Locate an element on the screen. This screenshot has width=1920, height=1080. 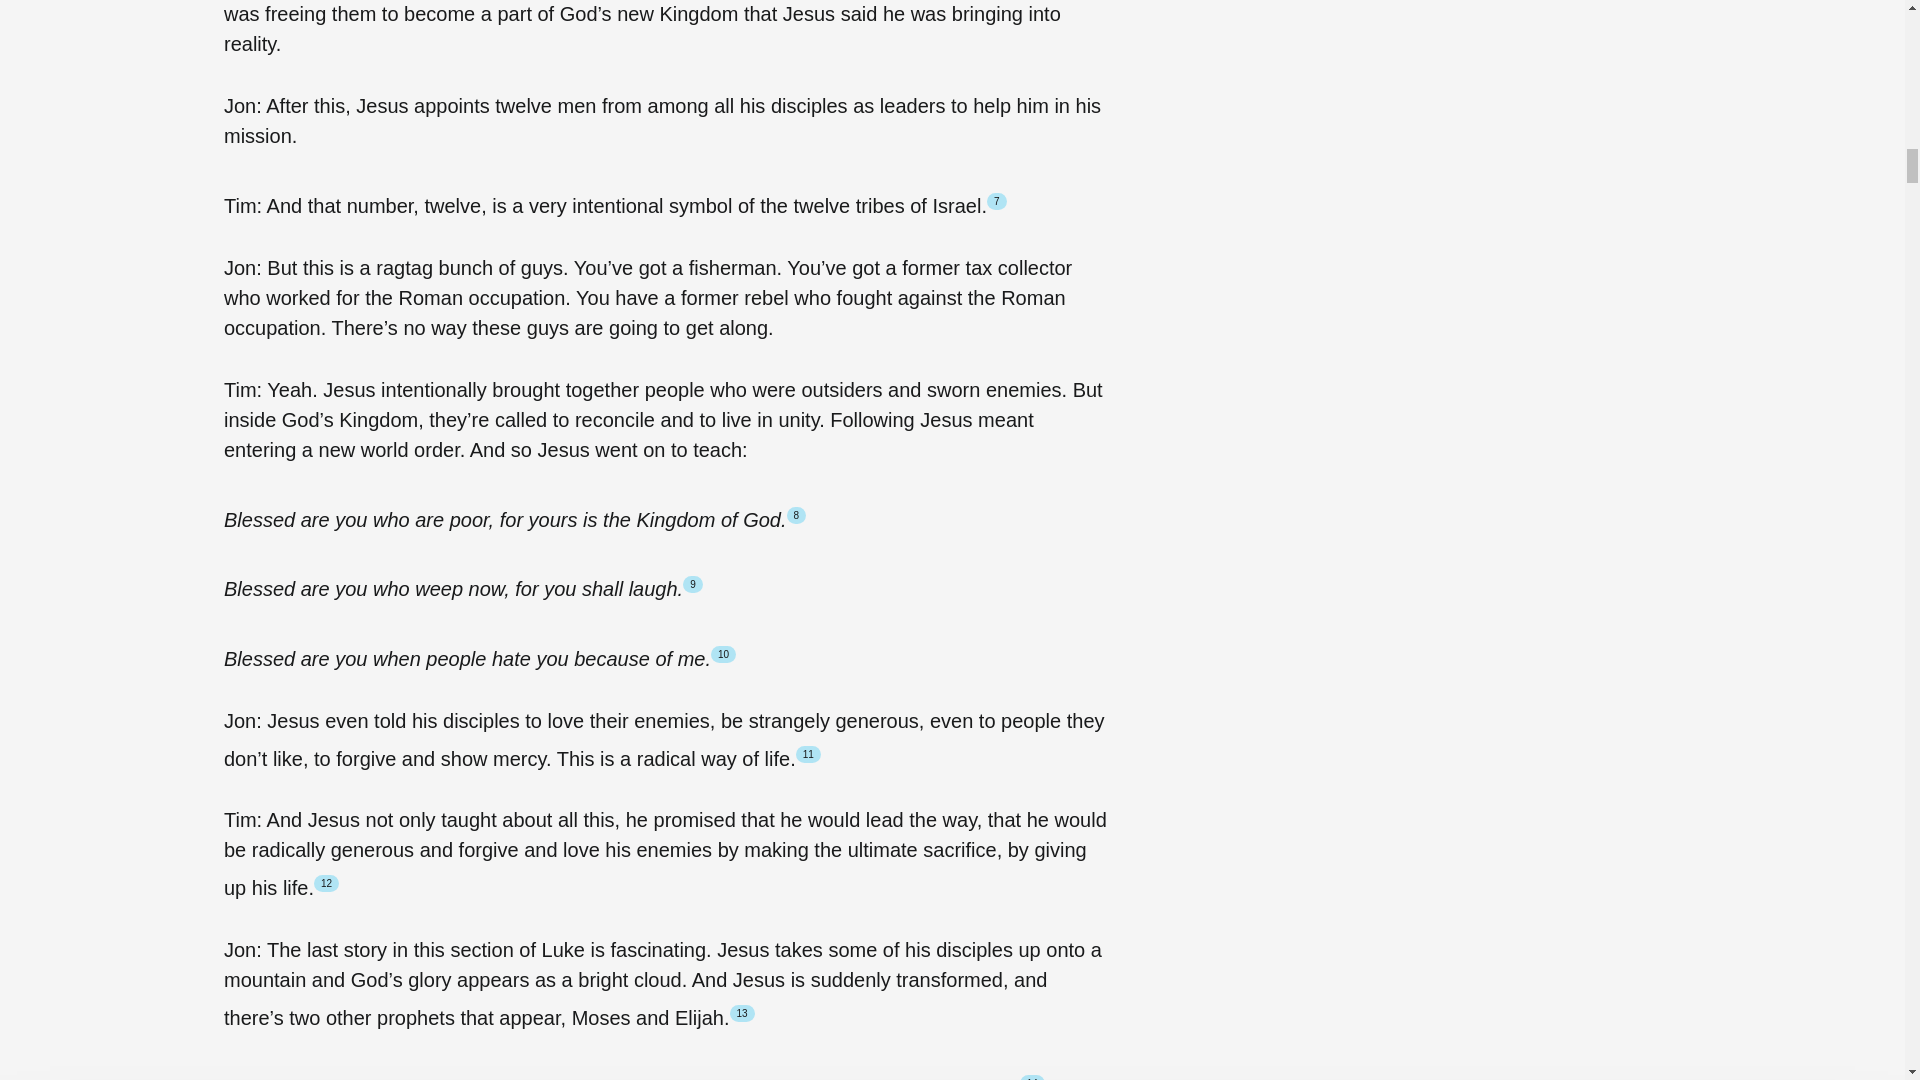
12 is located at coordinates (326, 883).